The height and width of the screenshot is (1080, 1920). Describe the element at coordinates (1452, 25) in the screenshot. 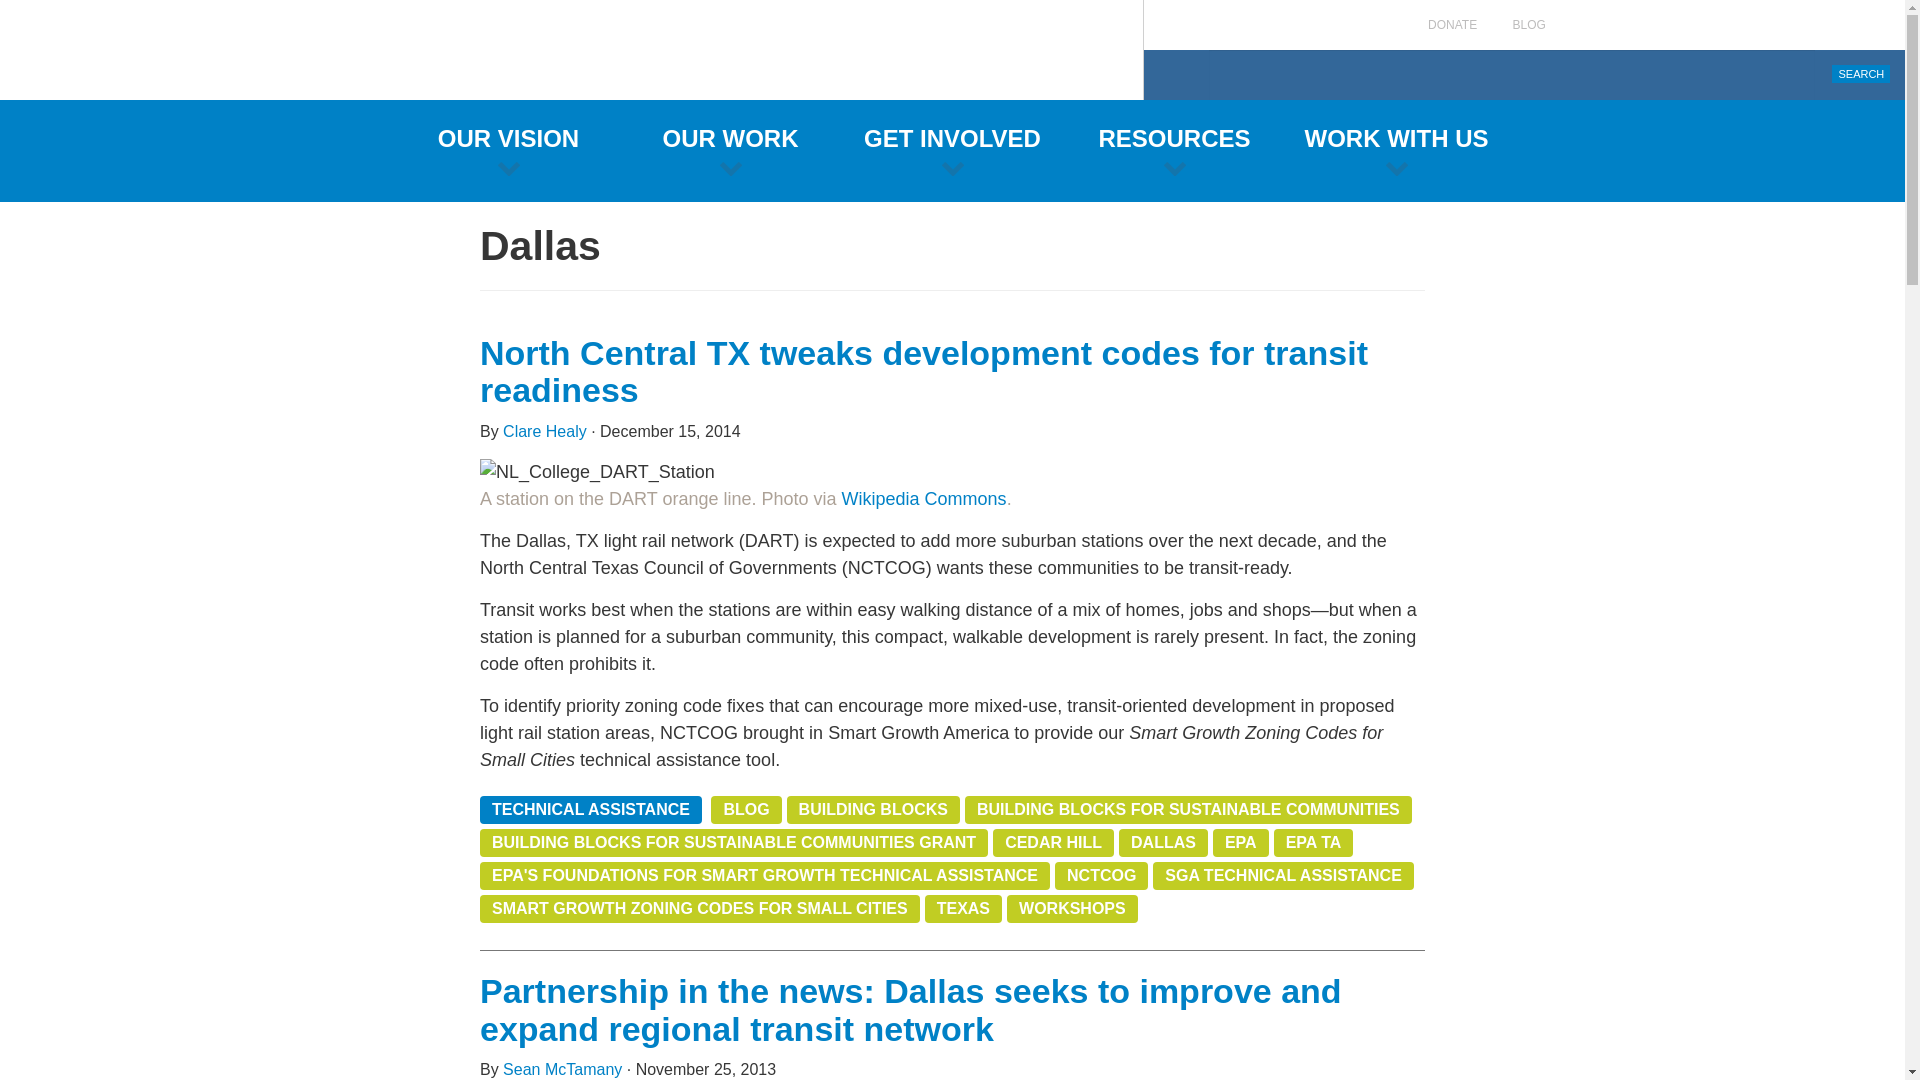

I see `DONATE` at that location.